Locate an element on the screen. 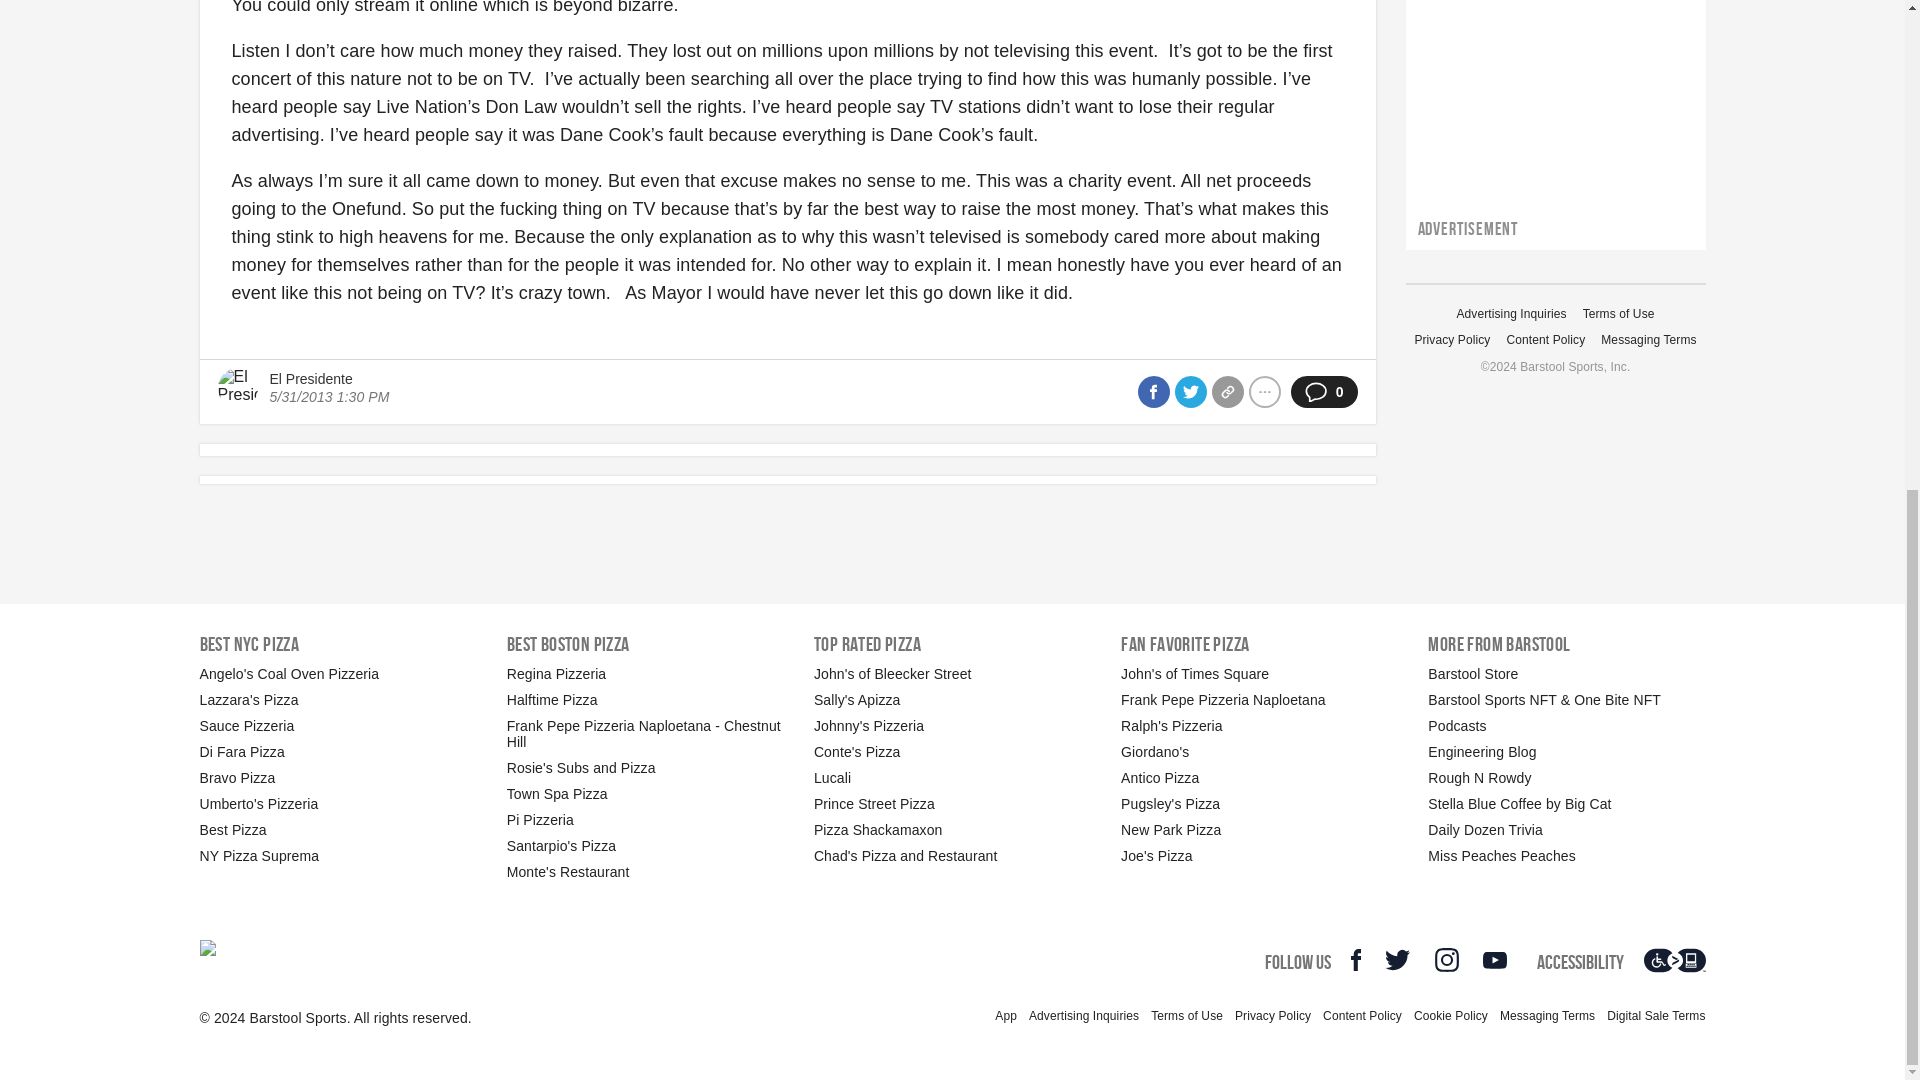 This screenshot has height=1080, width=1920. Instagram Icon is located at coordinates (1446, 960).